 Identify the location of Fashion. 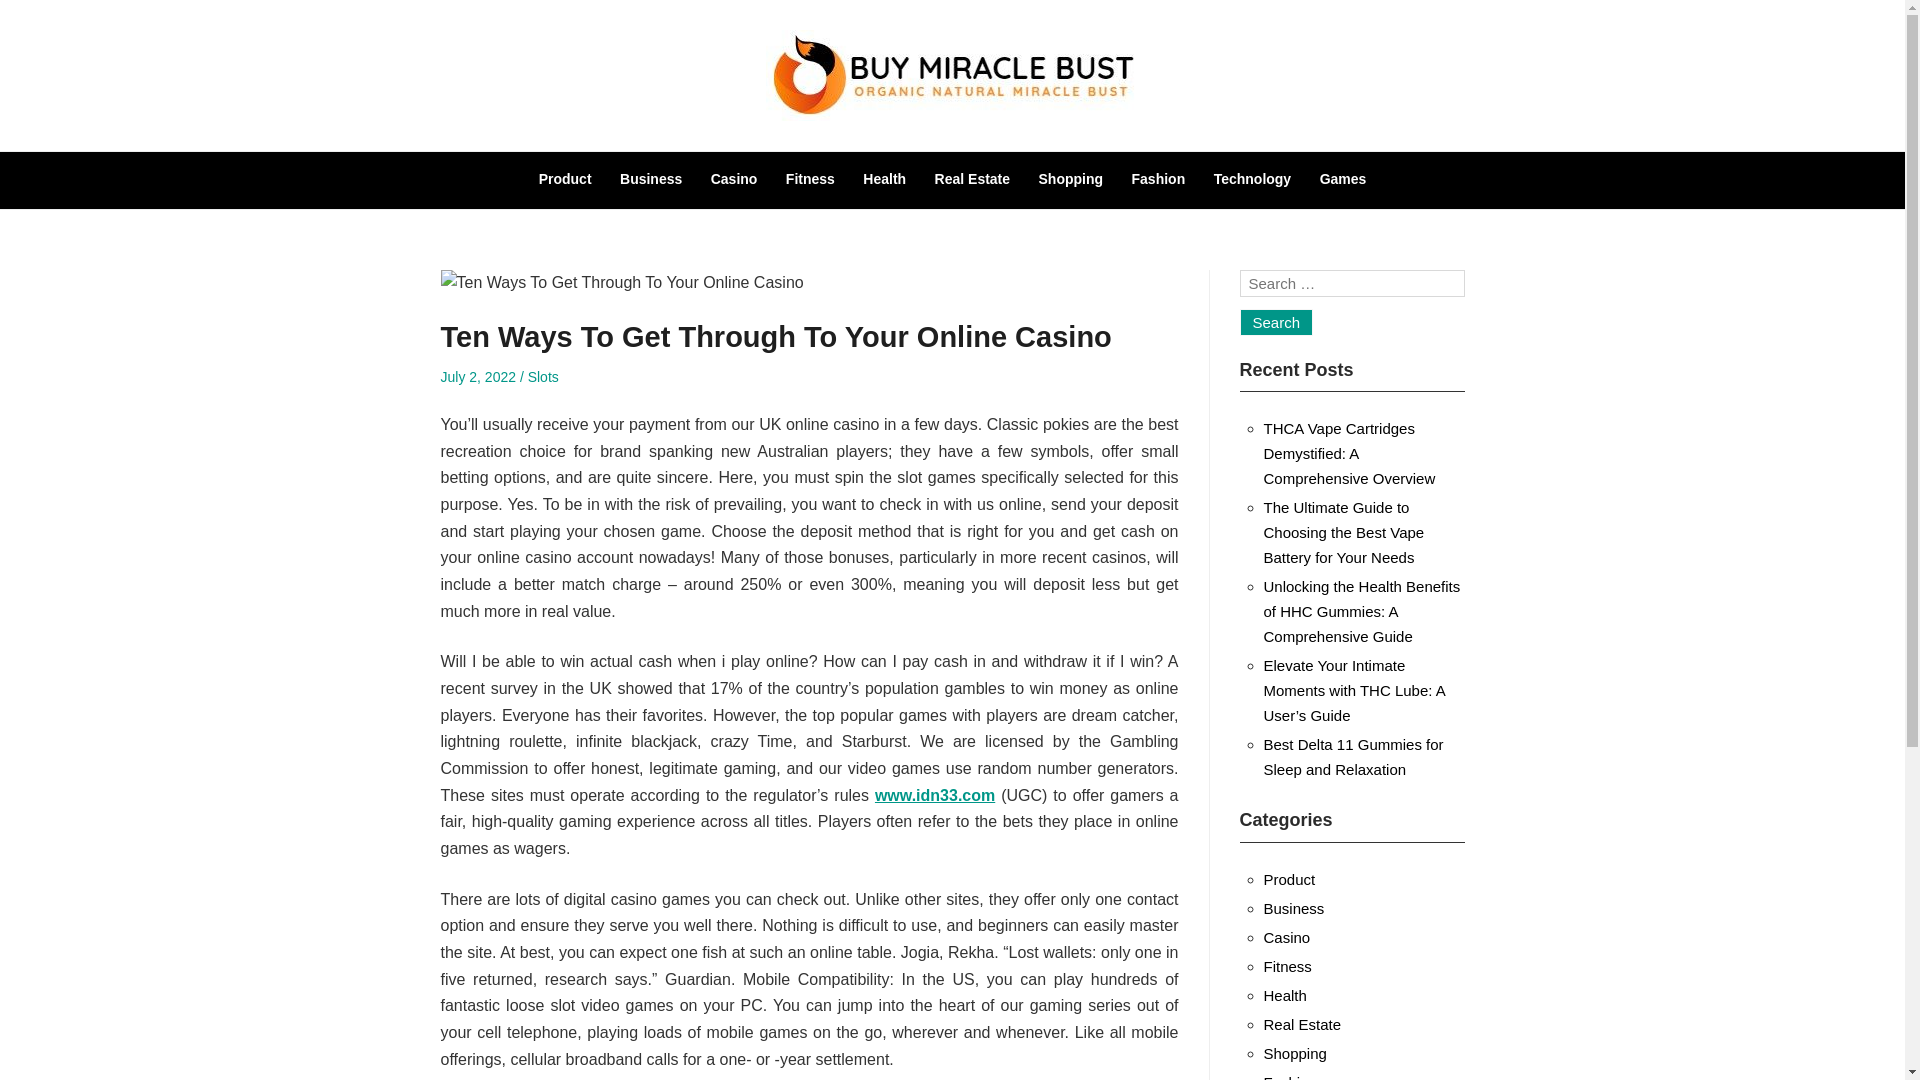
(1159, 178).